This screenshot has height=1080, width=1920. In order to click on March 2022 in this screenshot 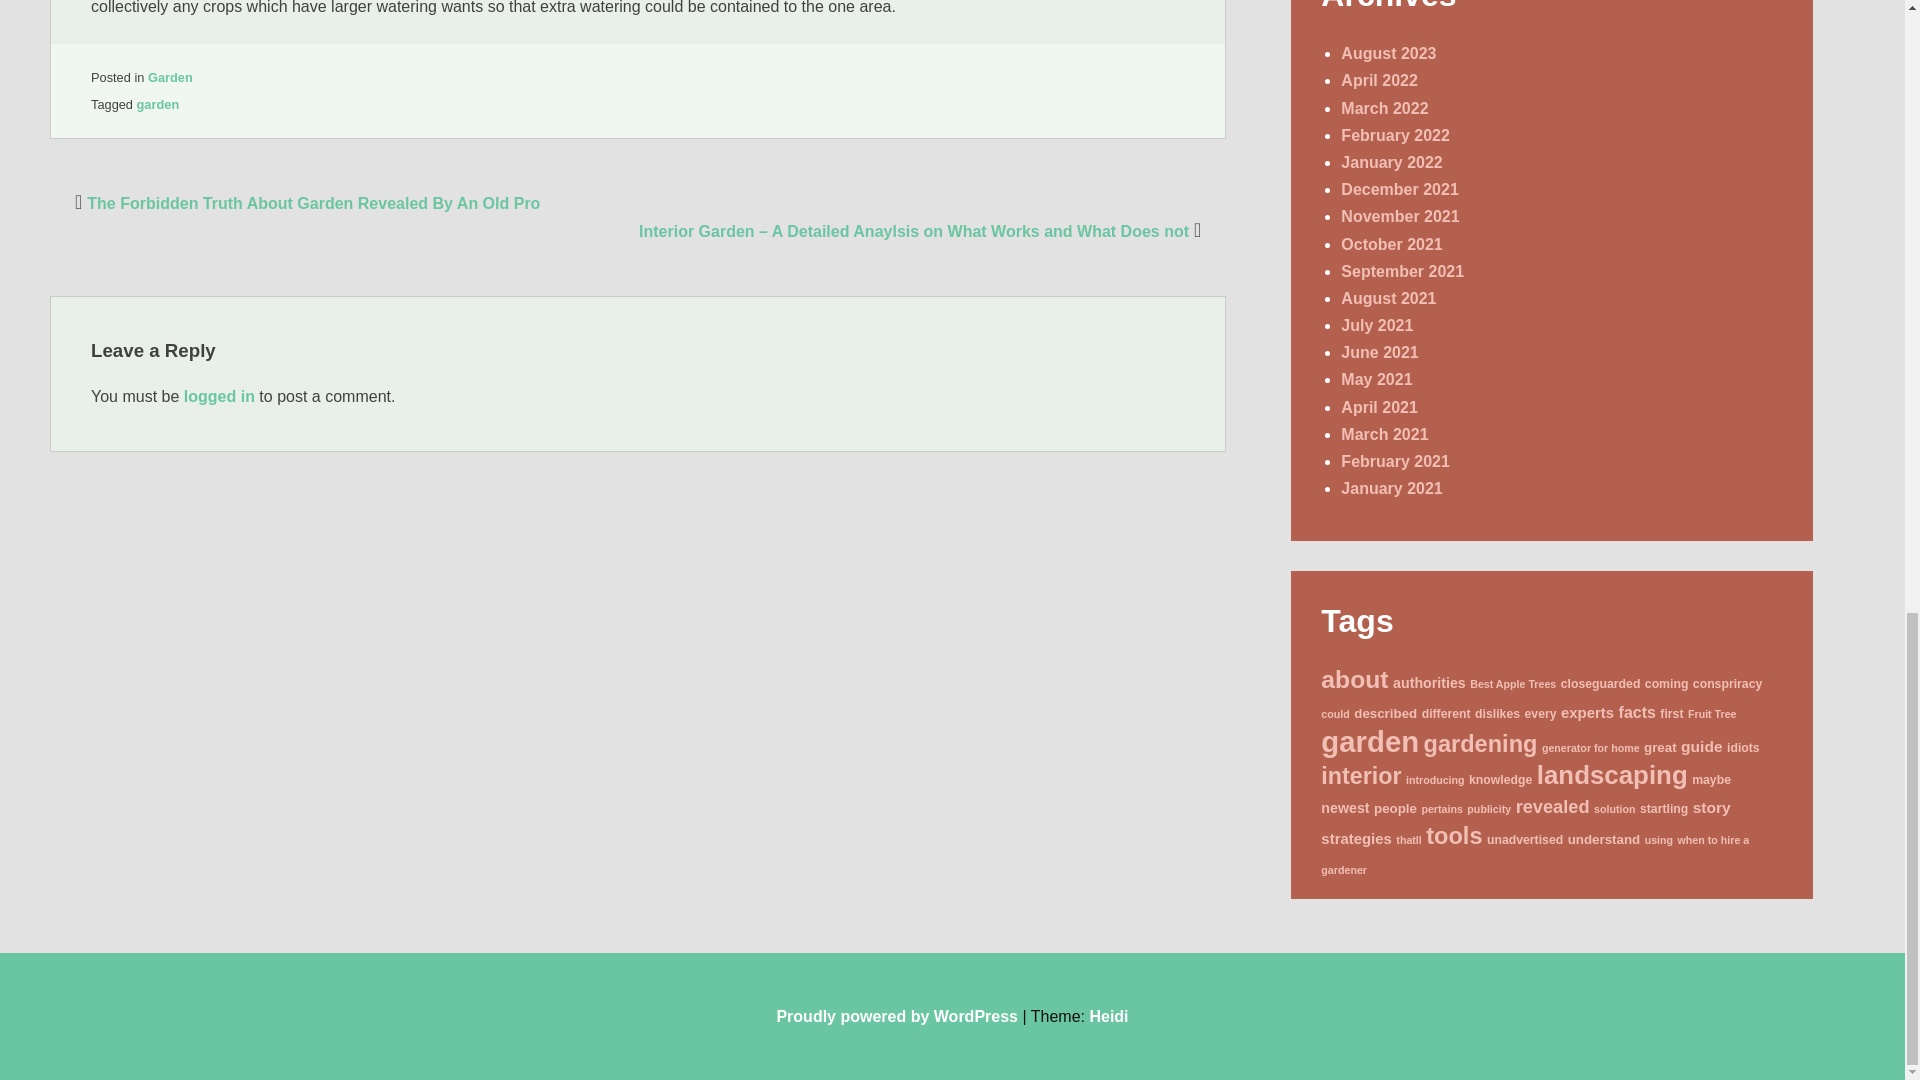, I will do `click(1384, 108)`.